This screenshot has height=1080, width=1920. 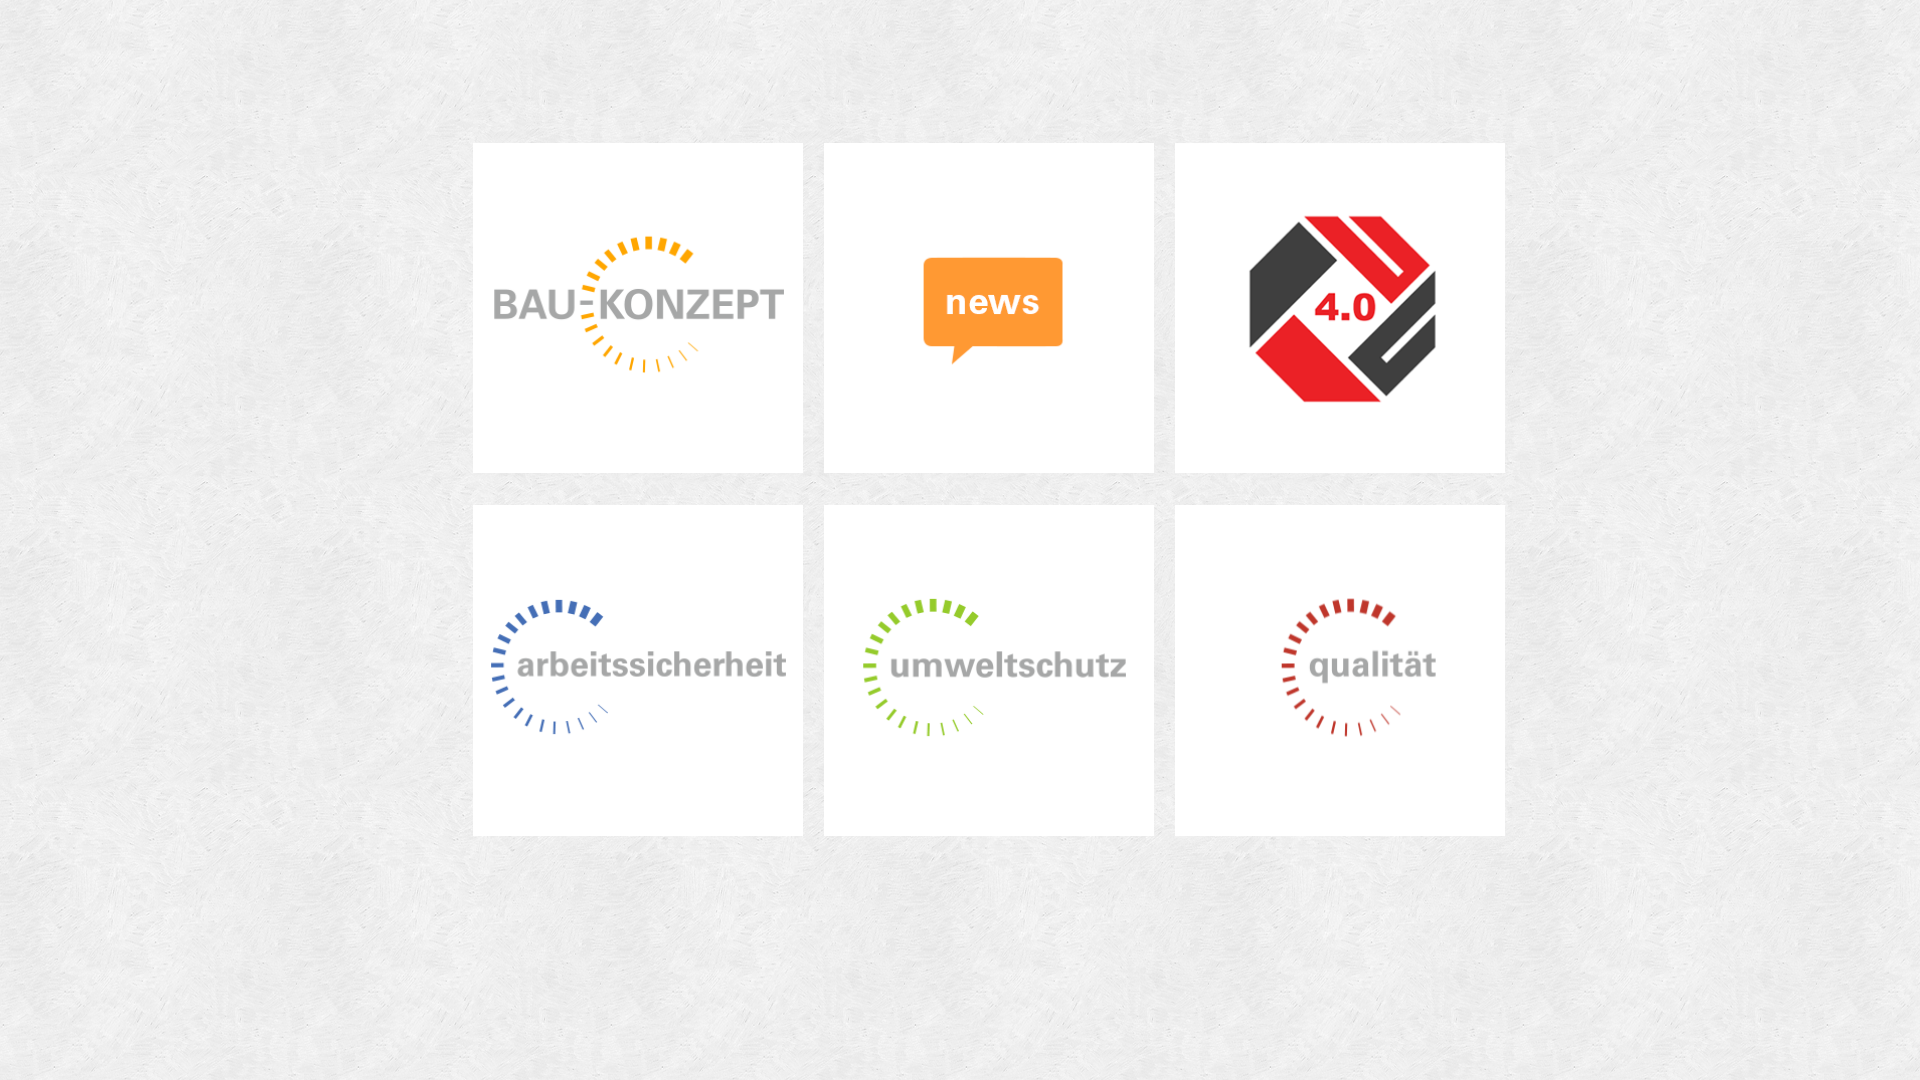 I want to click on Zur swiss STRATEGIE Seite, so click(x=1340, y=307).